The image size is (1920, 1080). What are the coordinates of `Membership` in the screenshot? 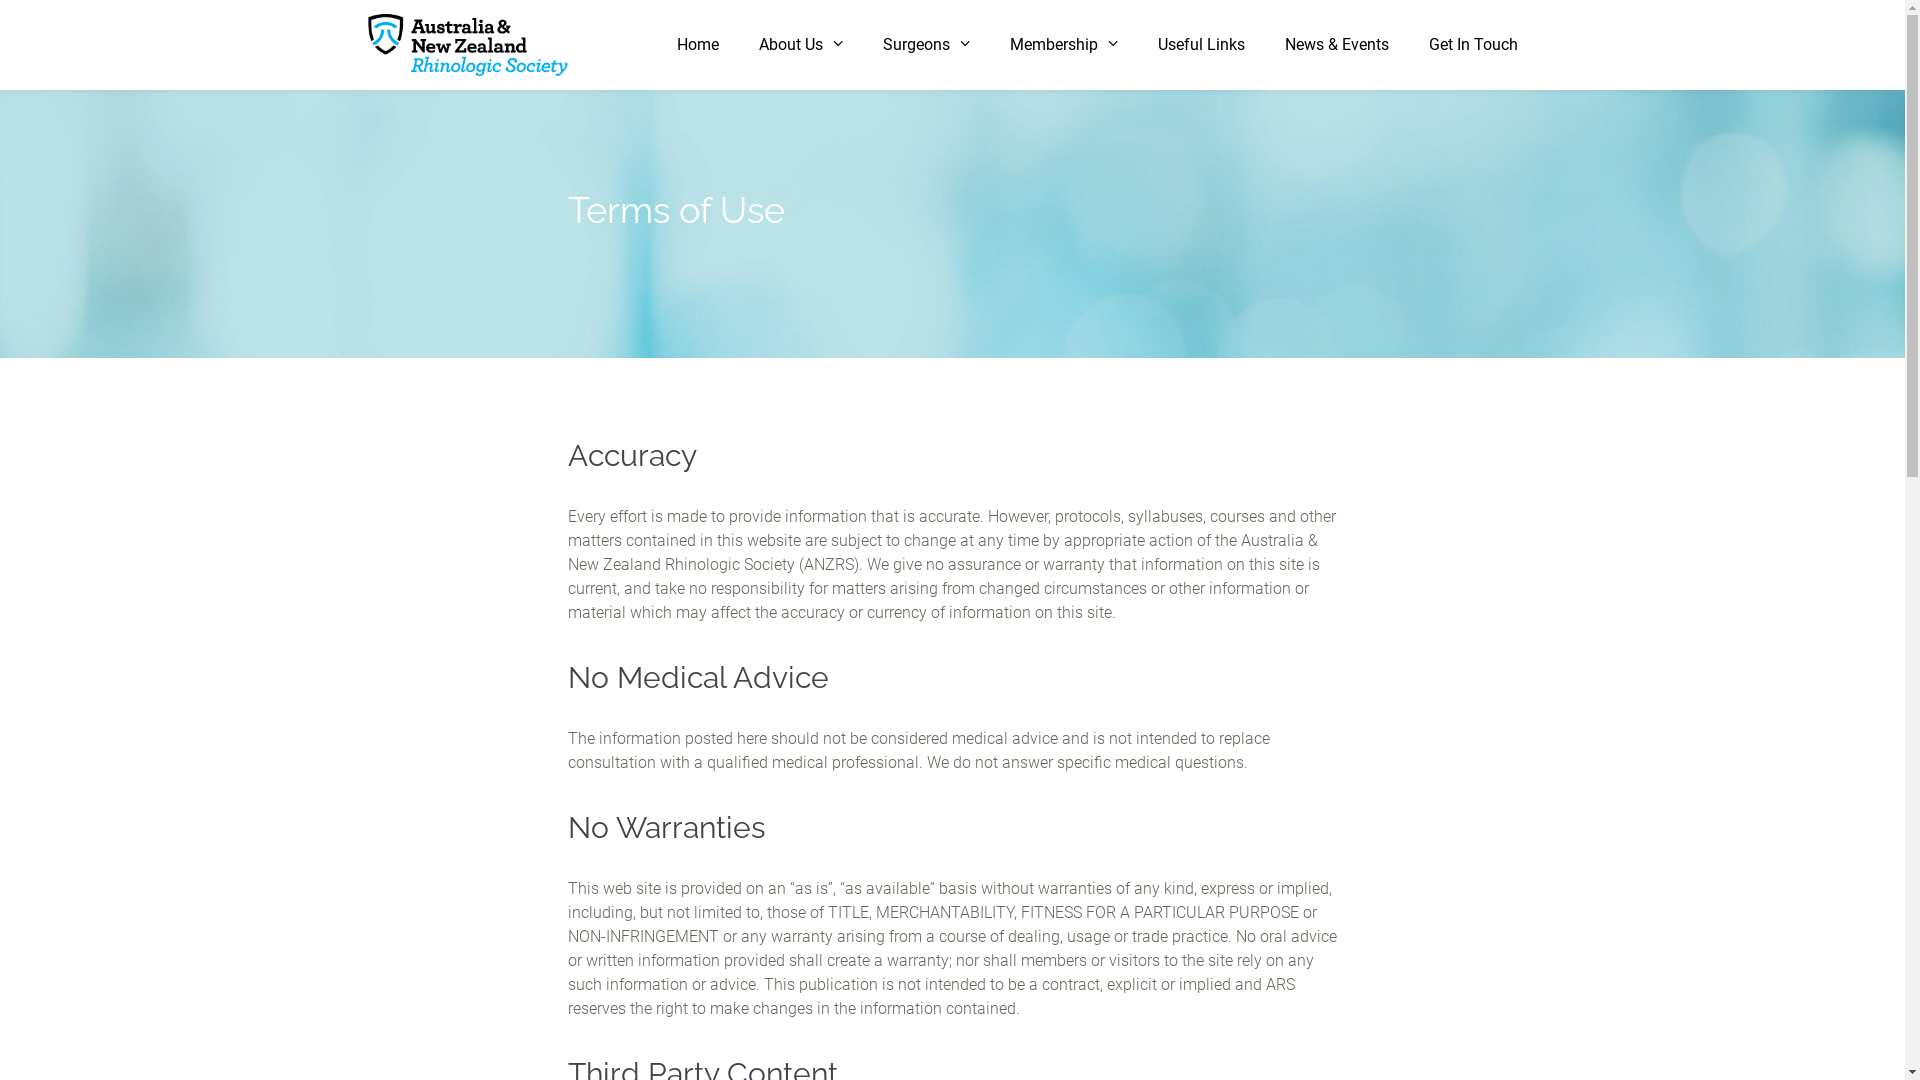 It's located at (1064, 45).